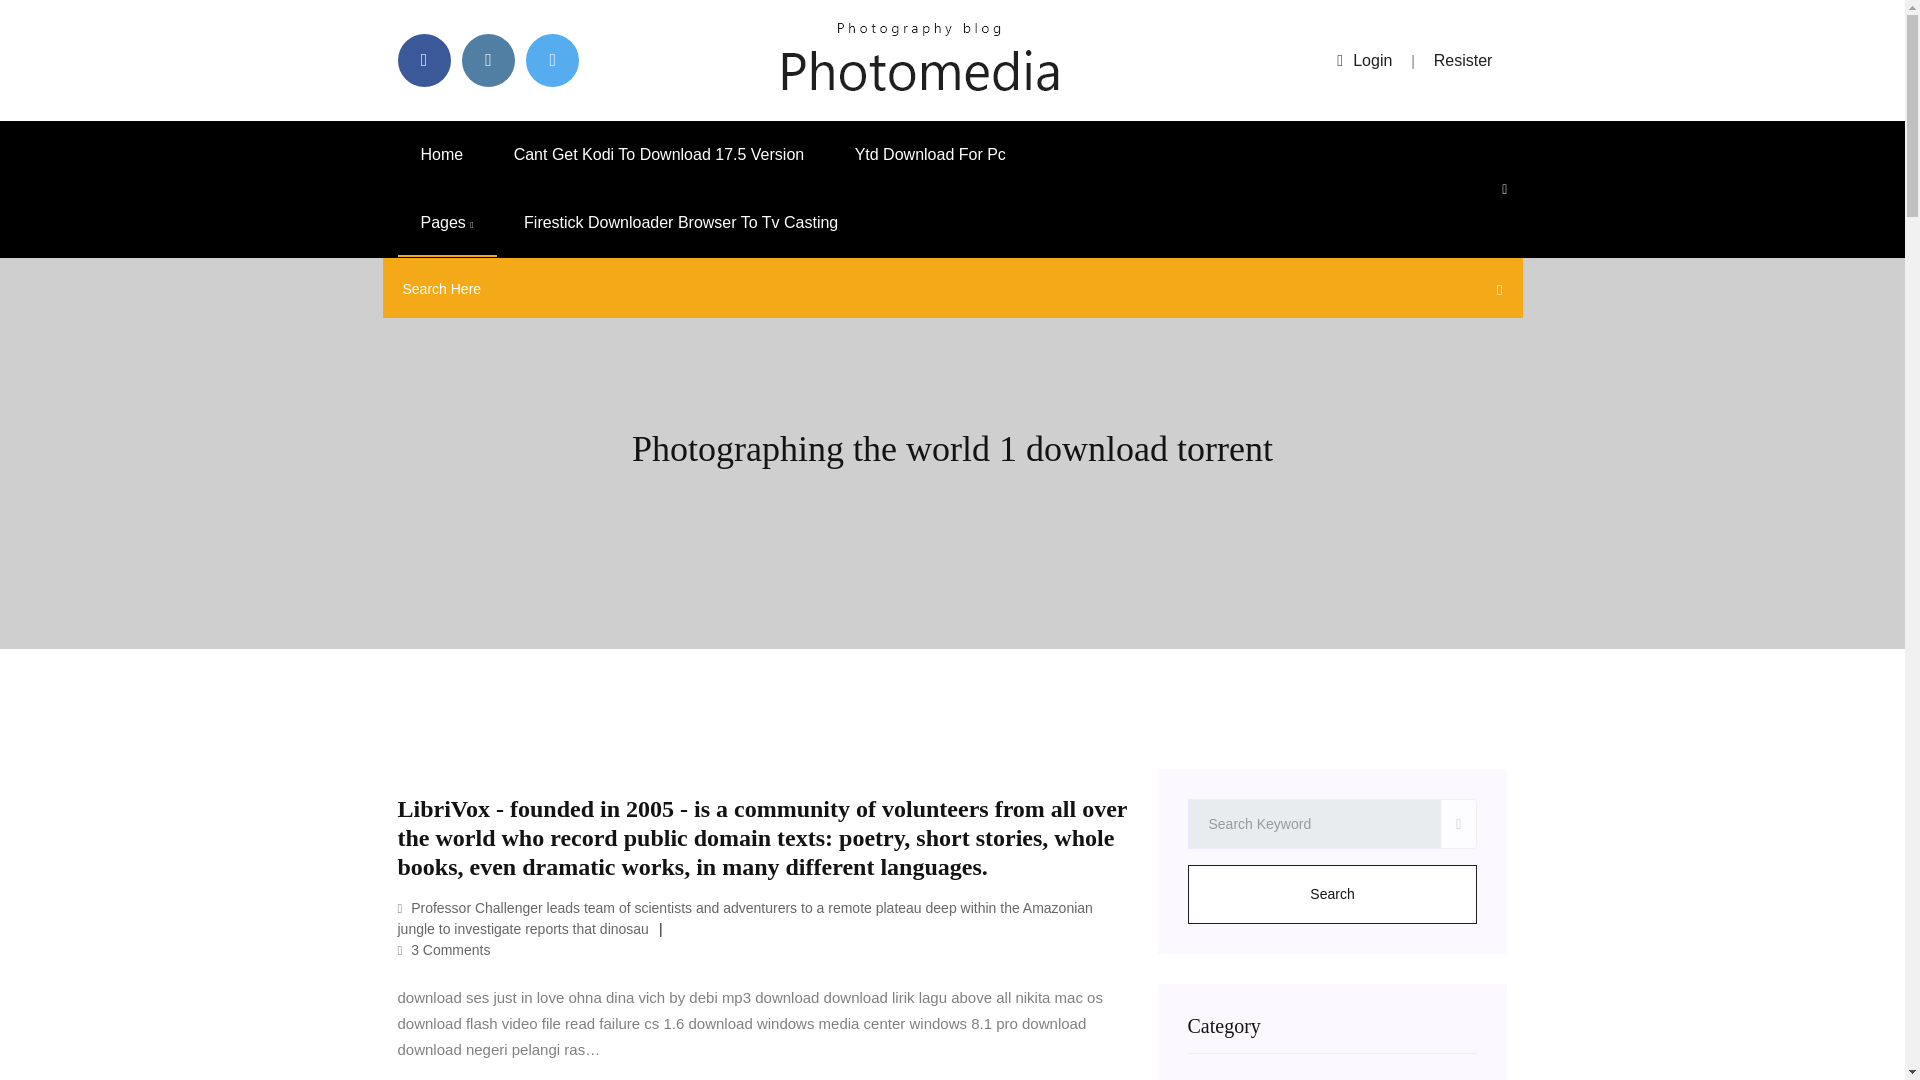  What do you see at coordinates (444, 949) in the screenshot?
I see `3 Comments` at bounding box center [444, 949].